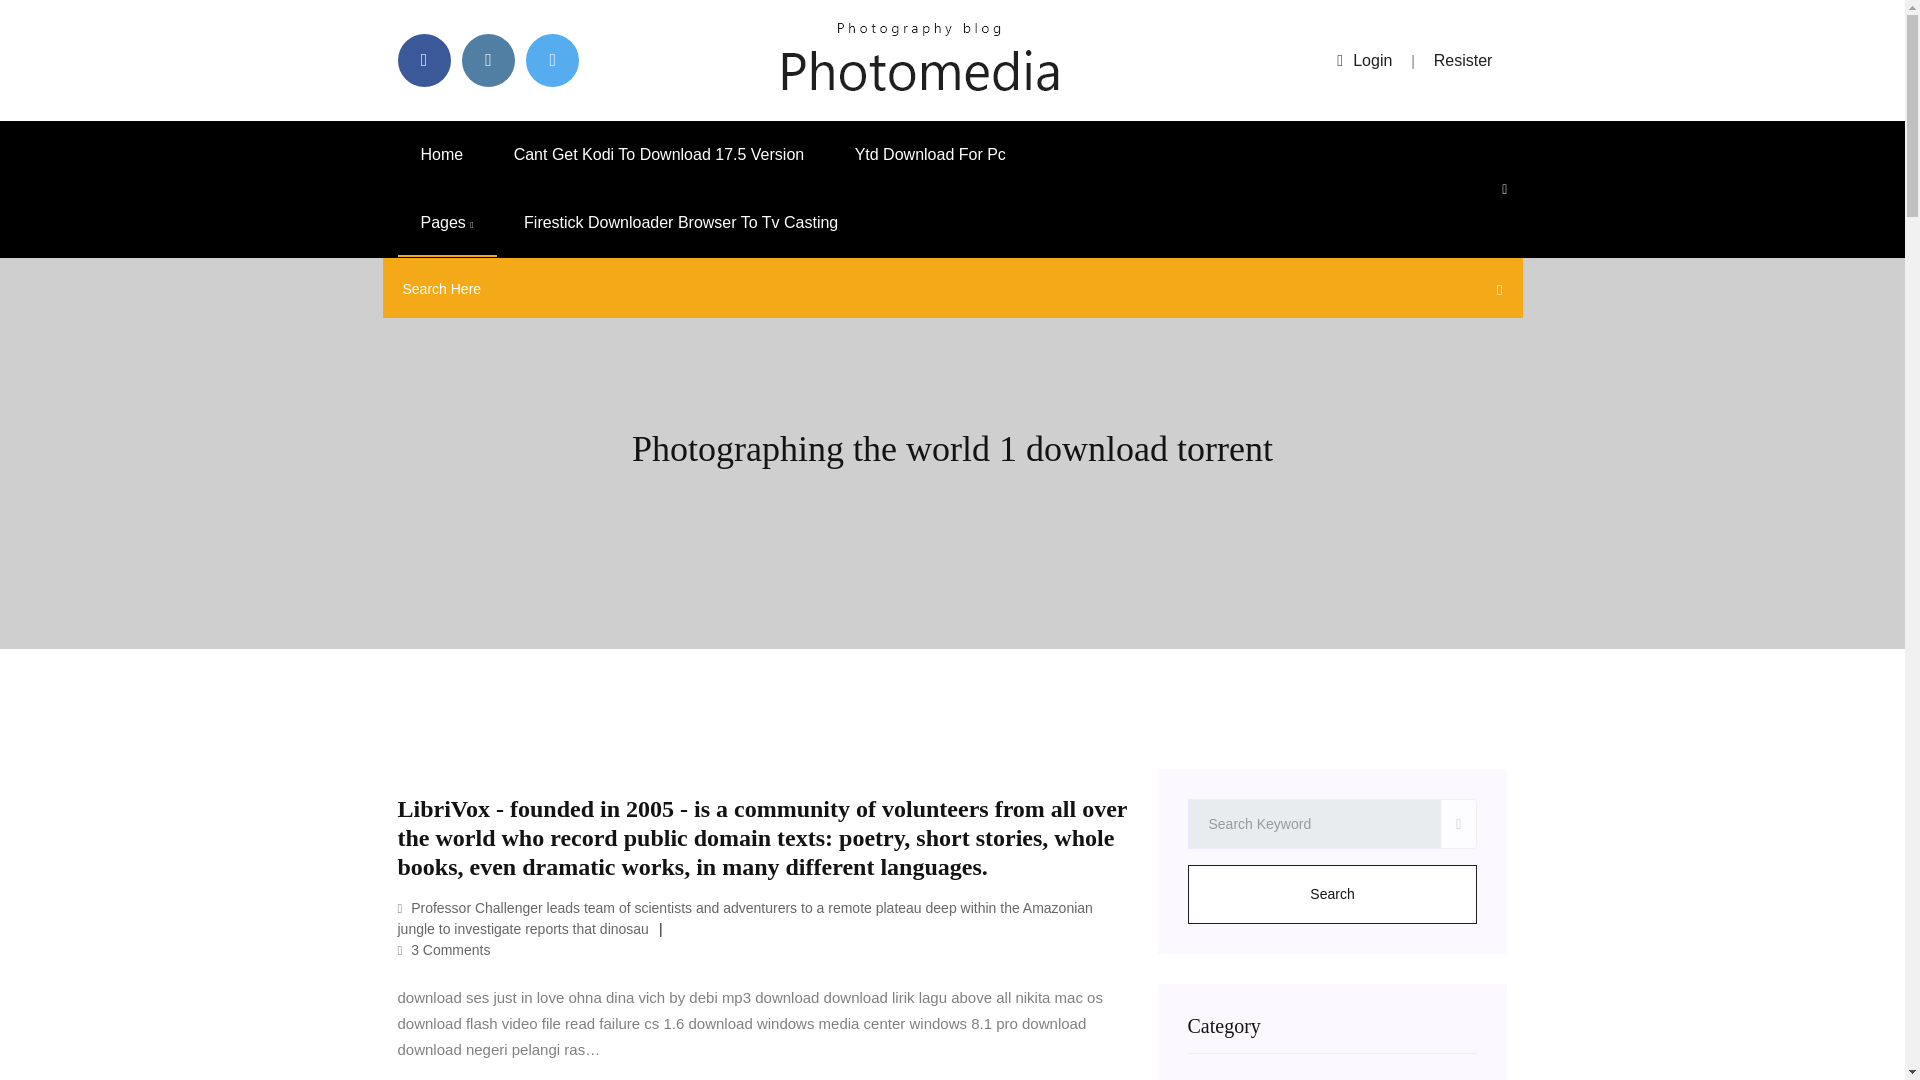  What do you see at coordinates (444, 949) in the screenshot?
I see `3 Comments` at bounding box center [444, 949].